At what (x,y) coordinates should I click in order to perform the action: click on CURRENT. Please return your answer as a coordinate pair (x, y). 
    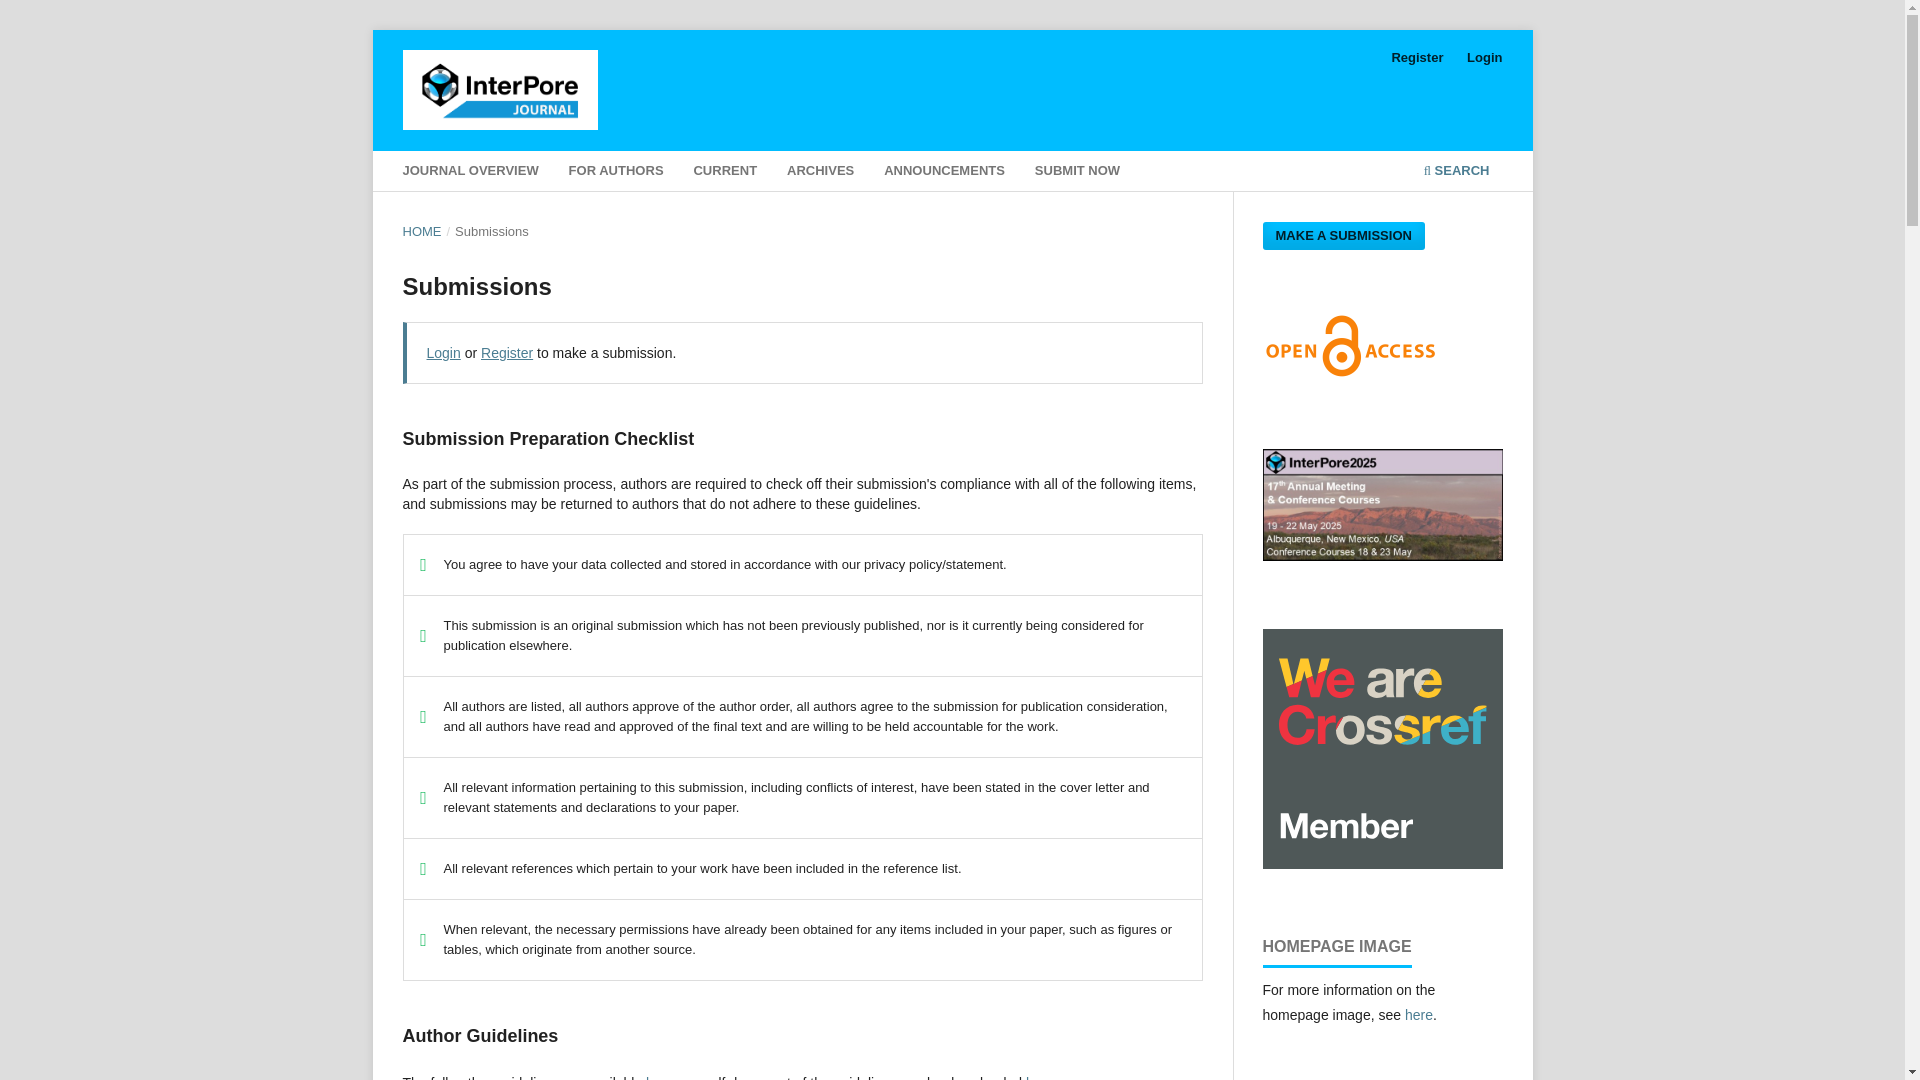
    Looking at the image, I should click on (726, 173).